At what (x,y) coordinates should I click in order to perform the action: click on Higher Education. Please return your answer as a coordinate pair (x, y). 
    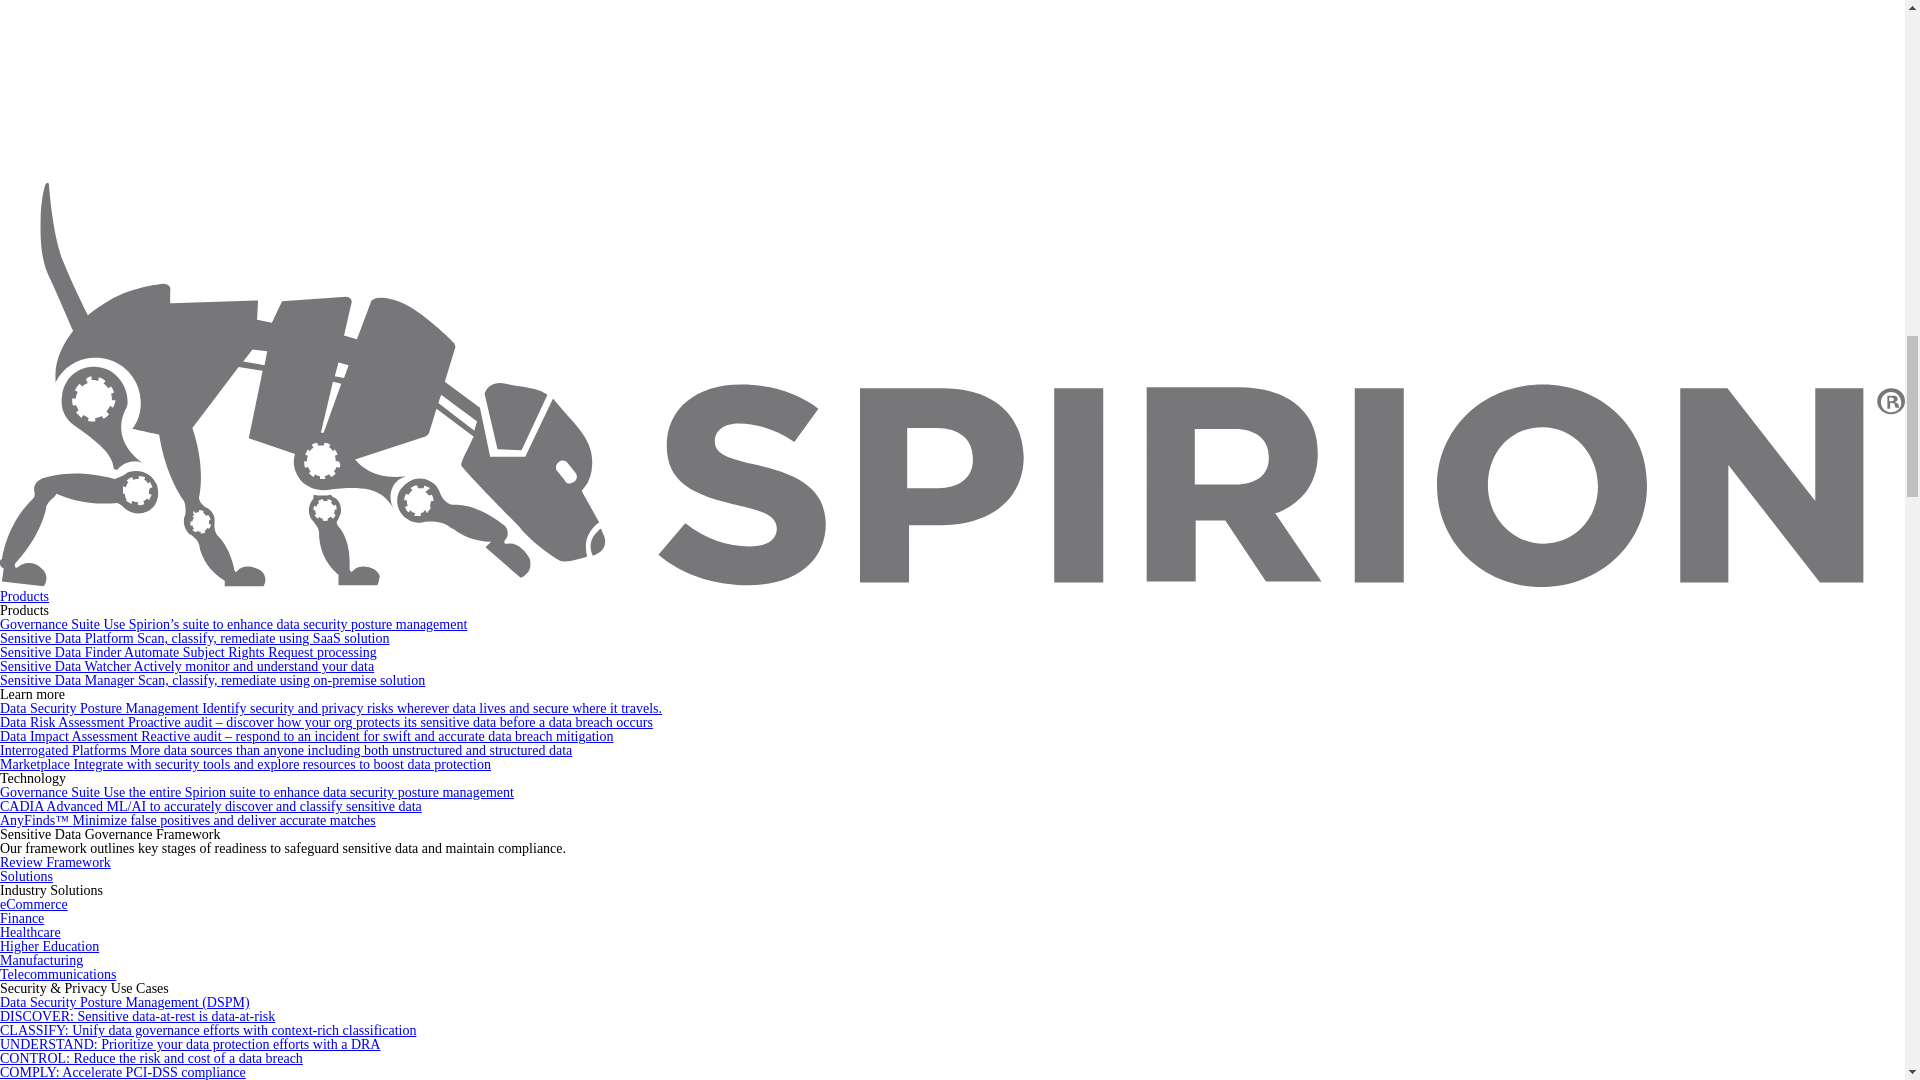
    Looking at the image, I should click on (50, 946).